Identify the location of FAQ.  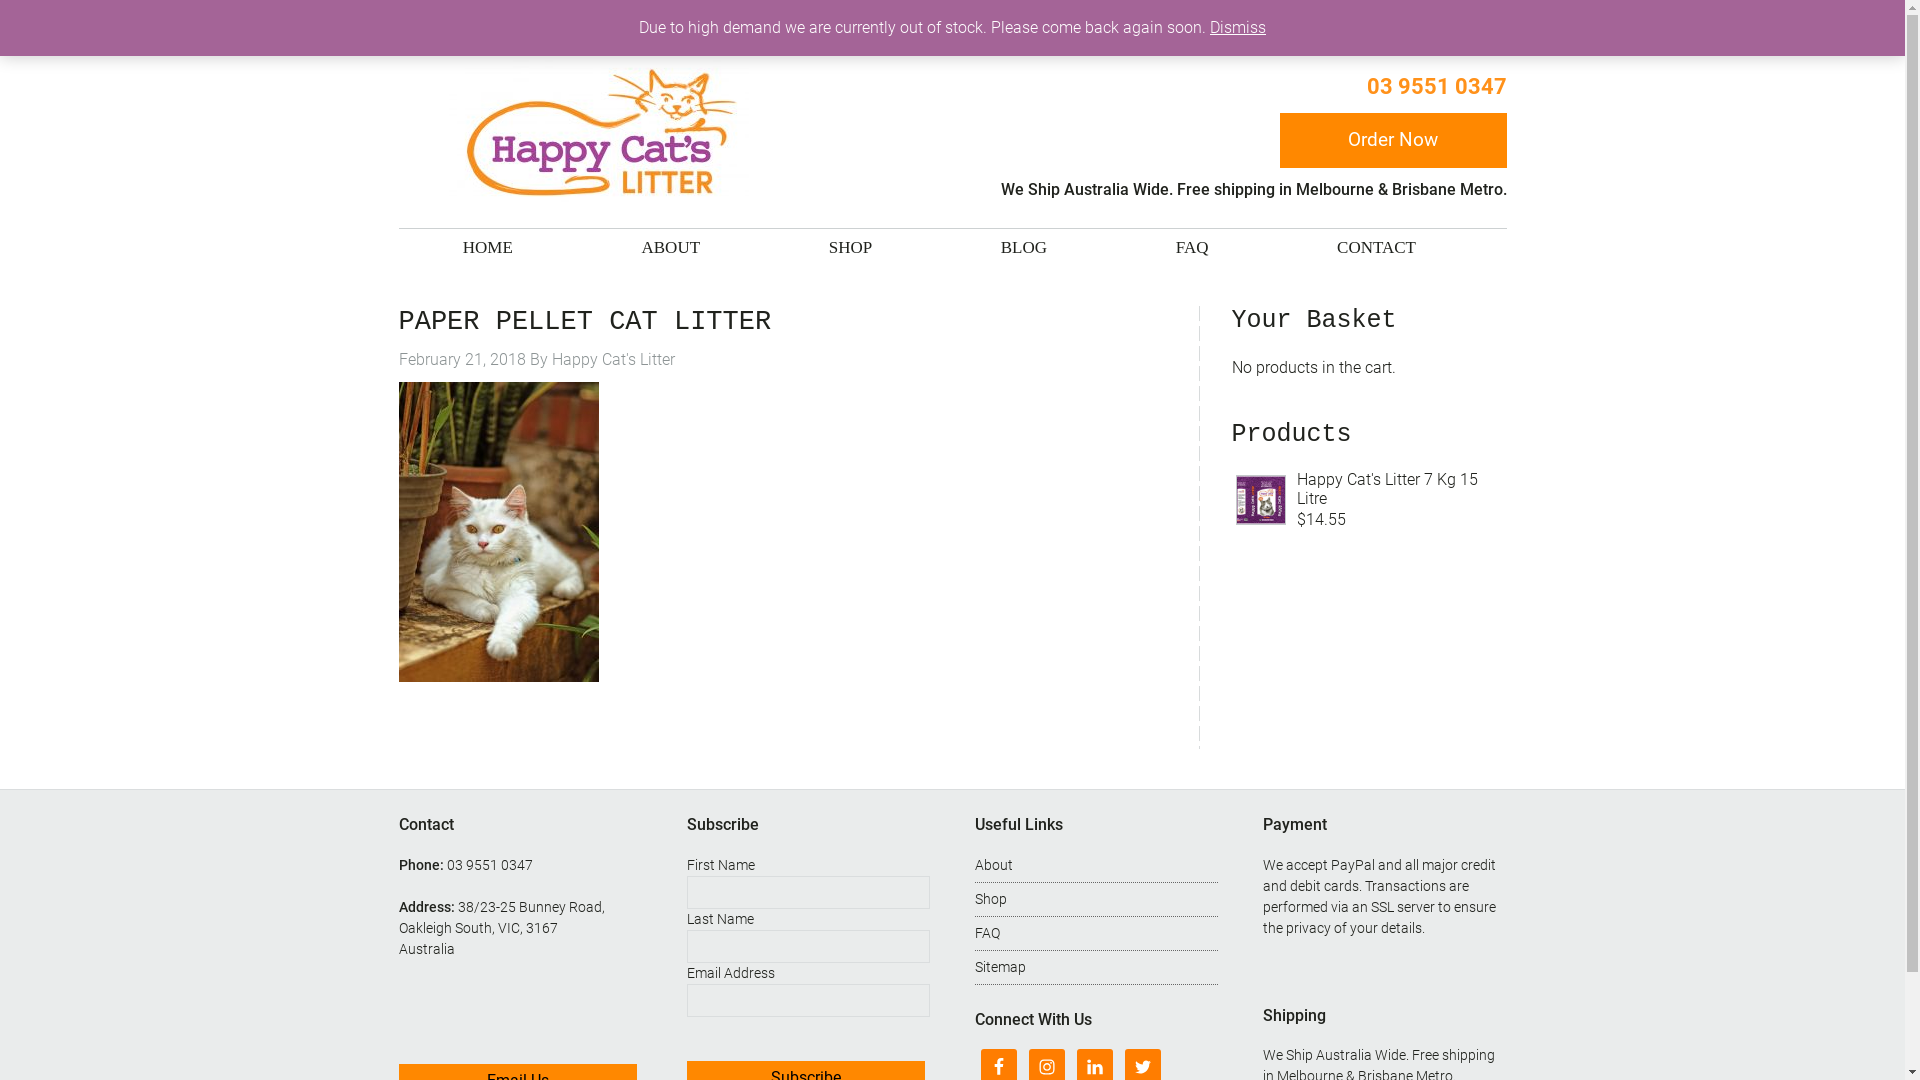
(1192, 248).